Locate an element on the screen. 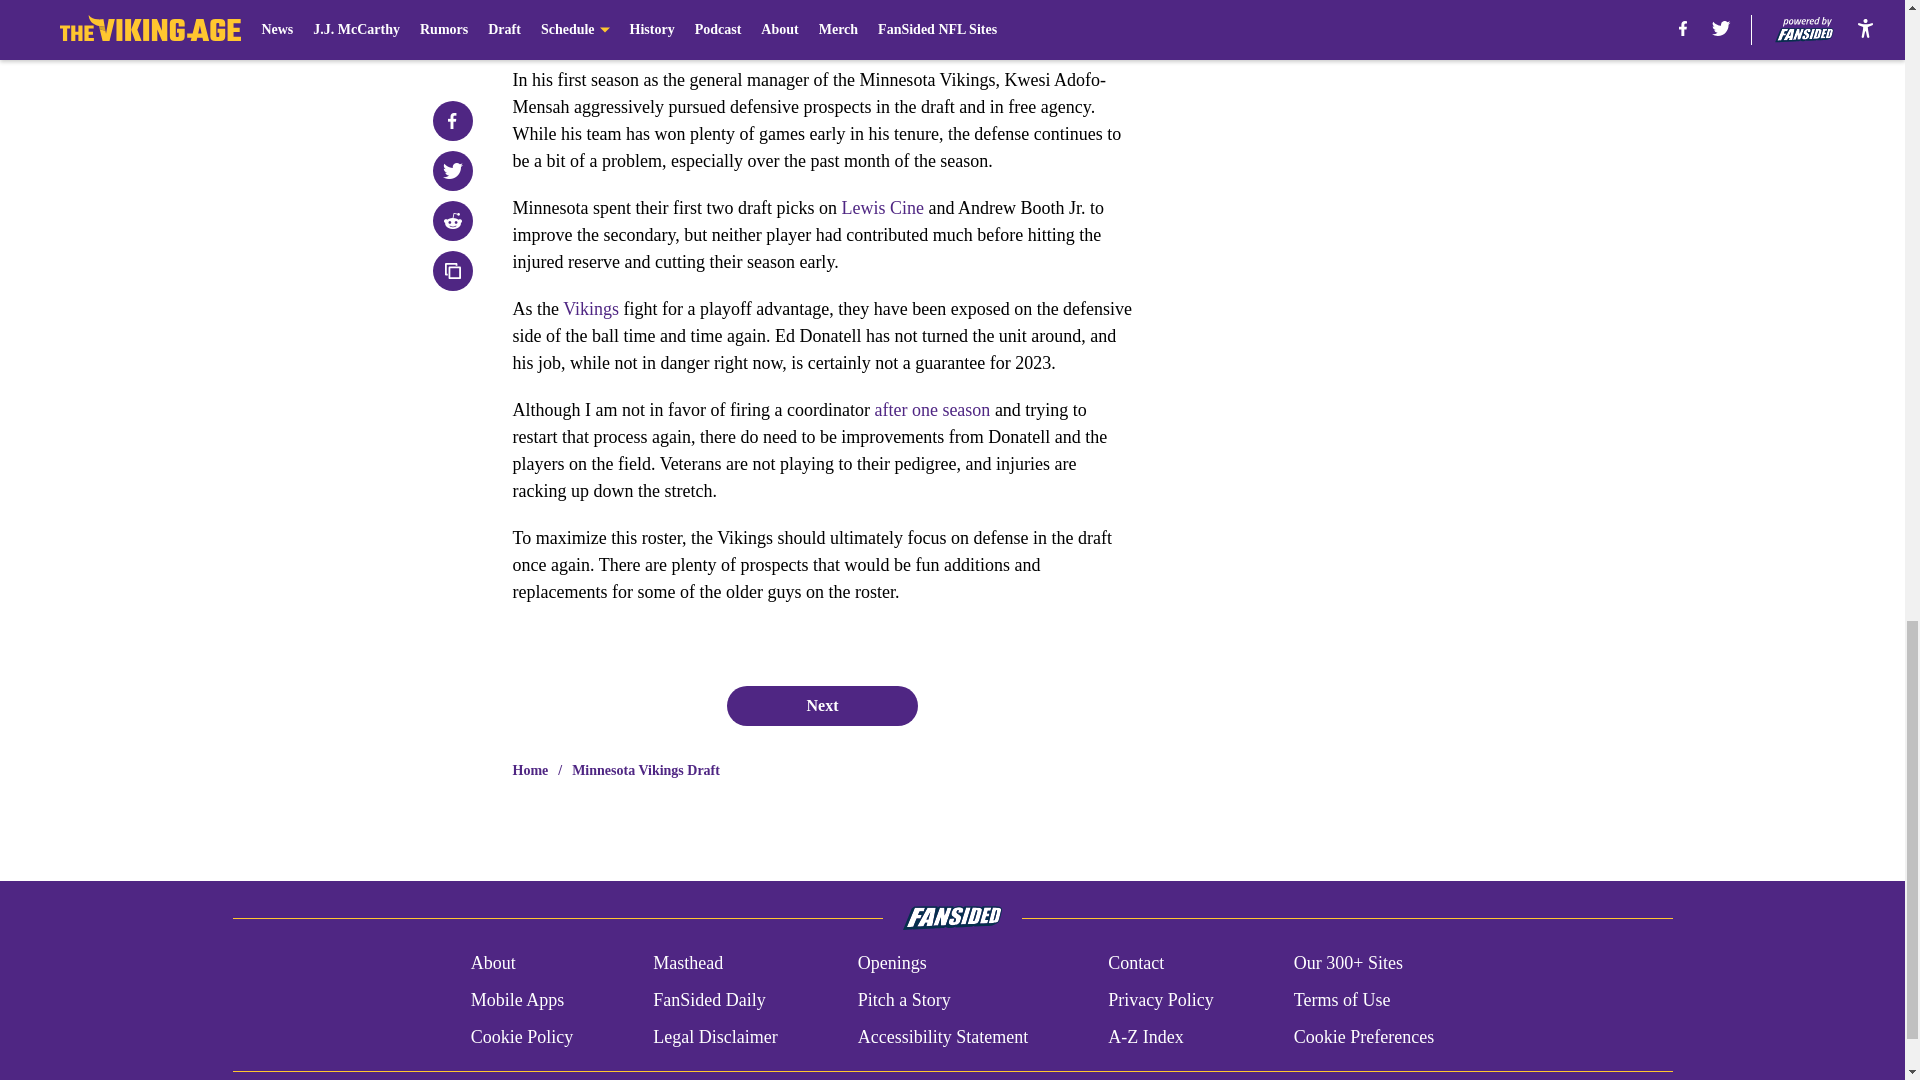  Minnesota Vikings Draft is located at coordinates (646, 770).